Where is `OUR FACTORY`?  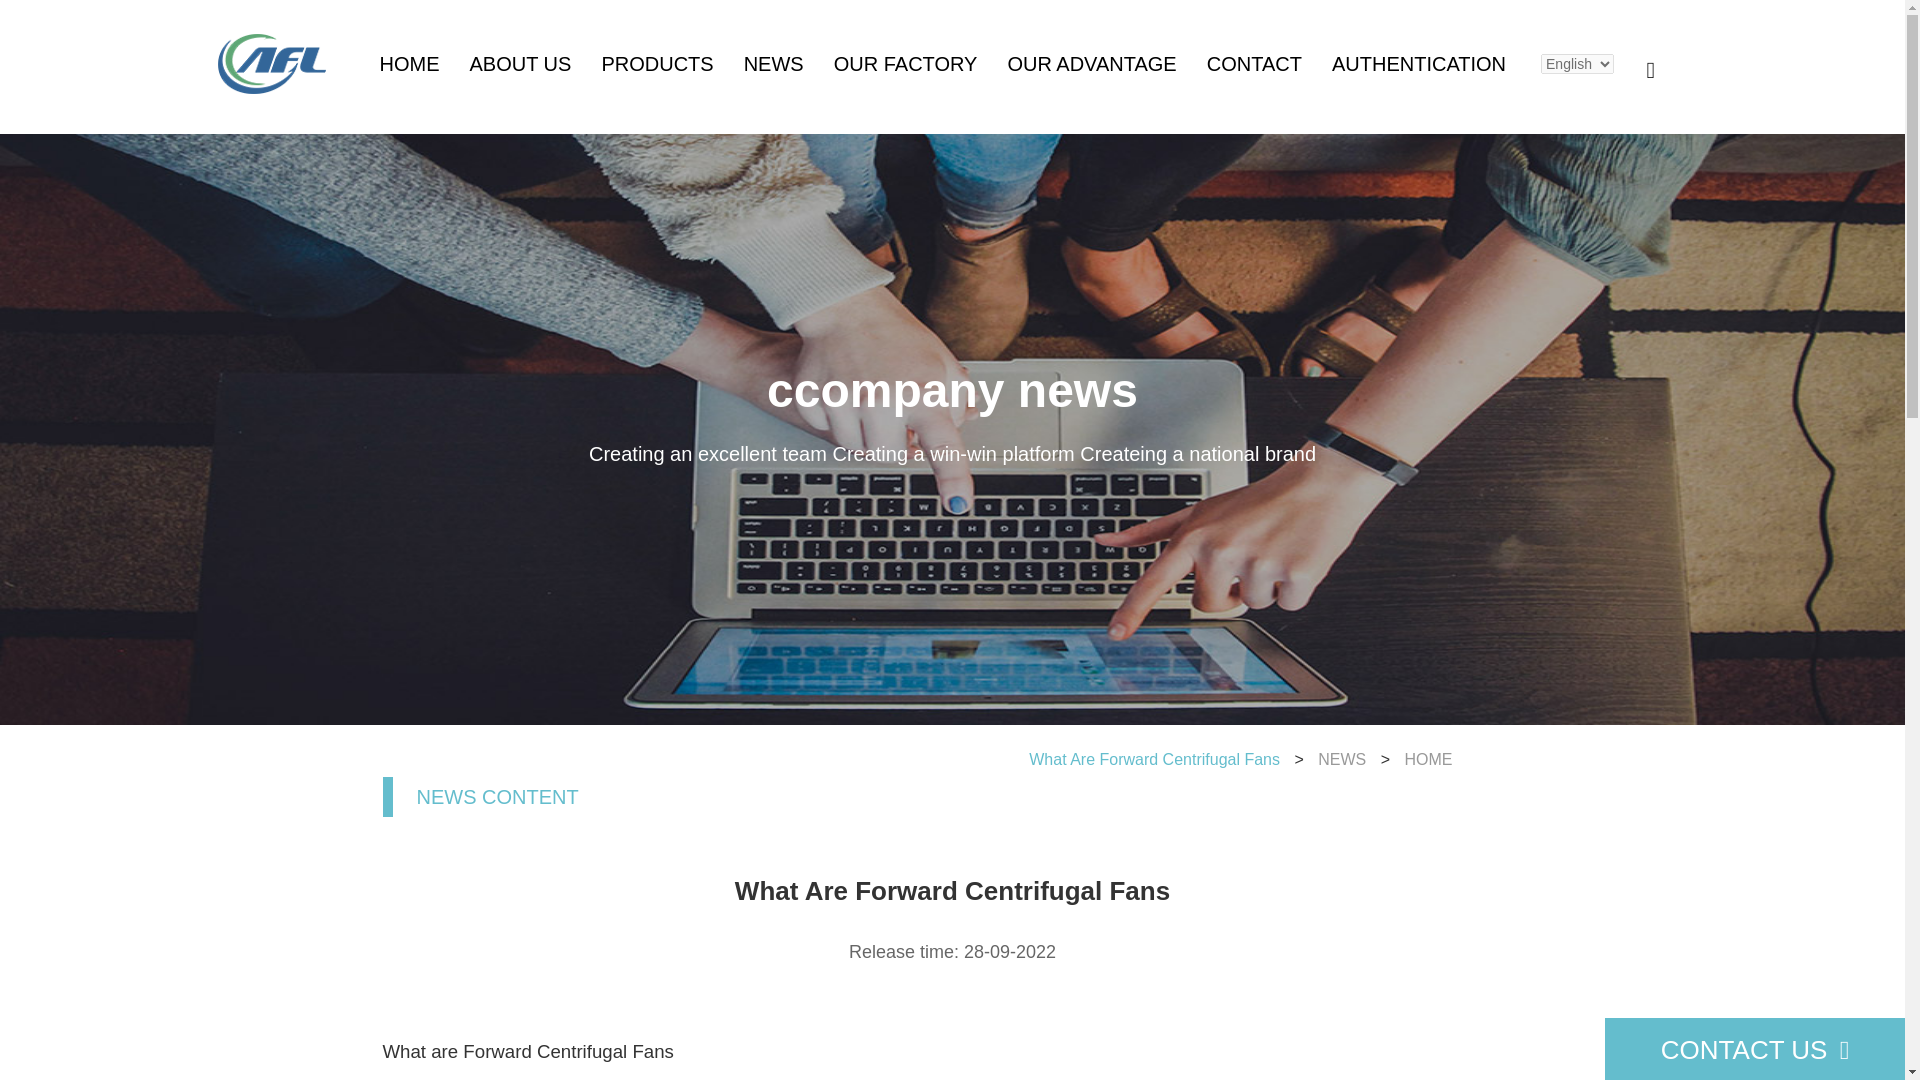 OUR FACTORY is located at coordinates (905, 63).